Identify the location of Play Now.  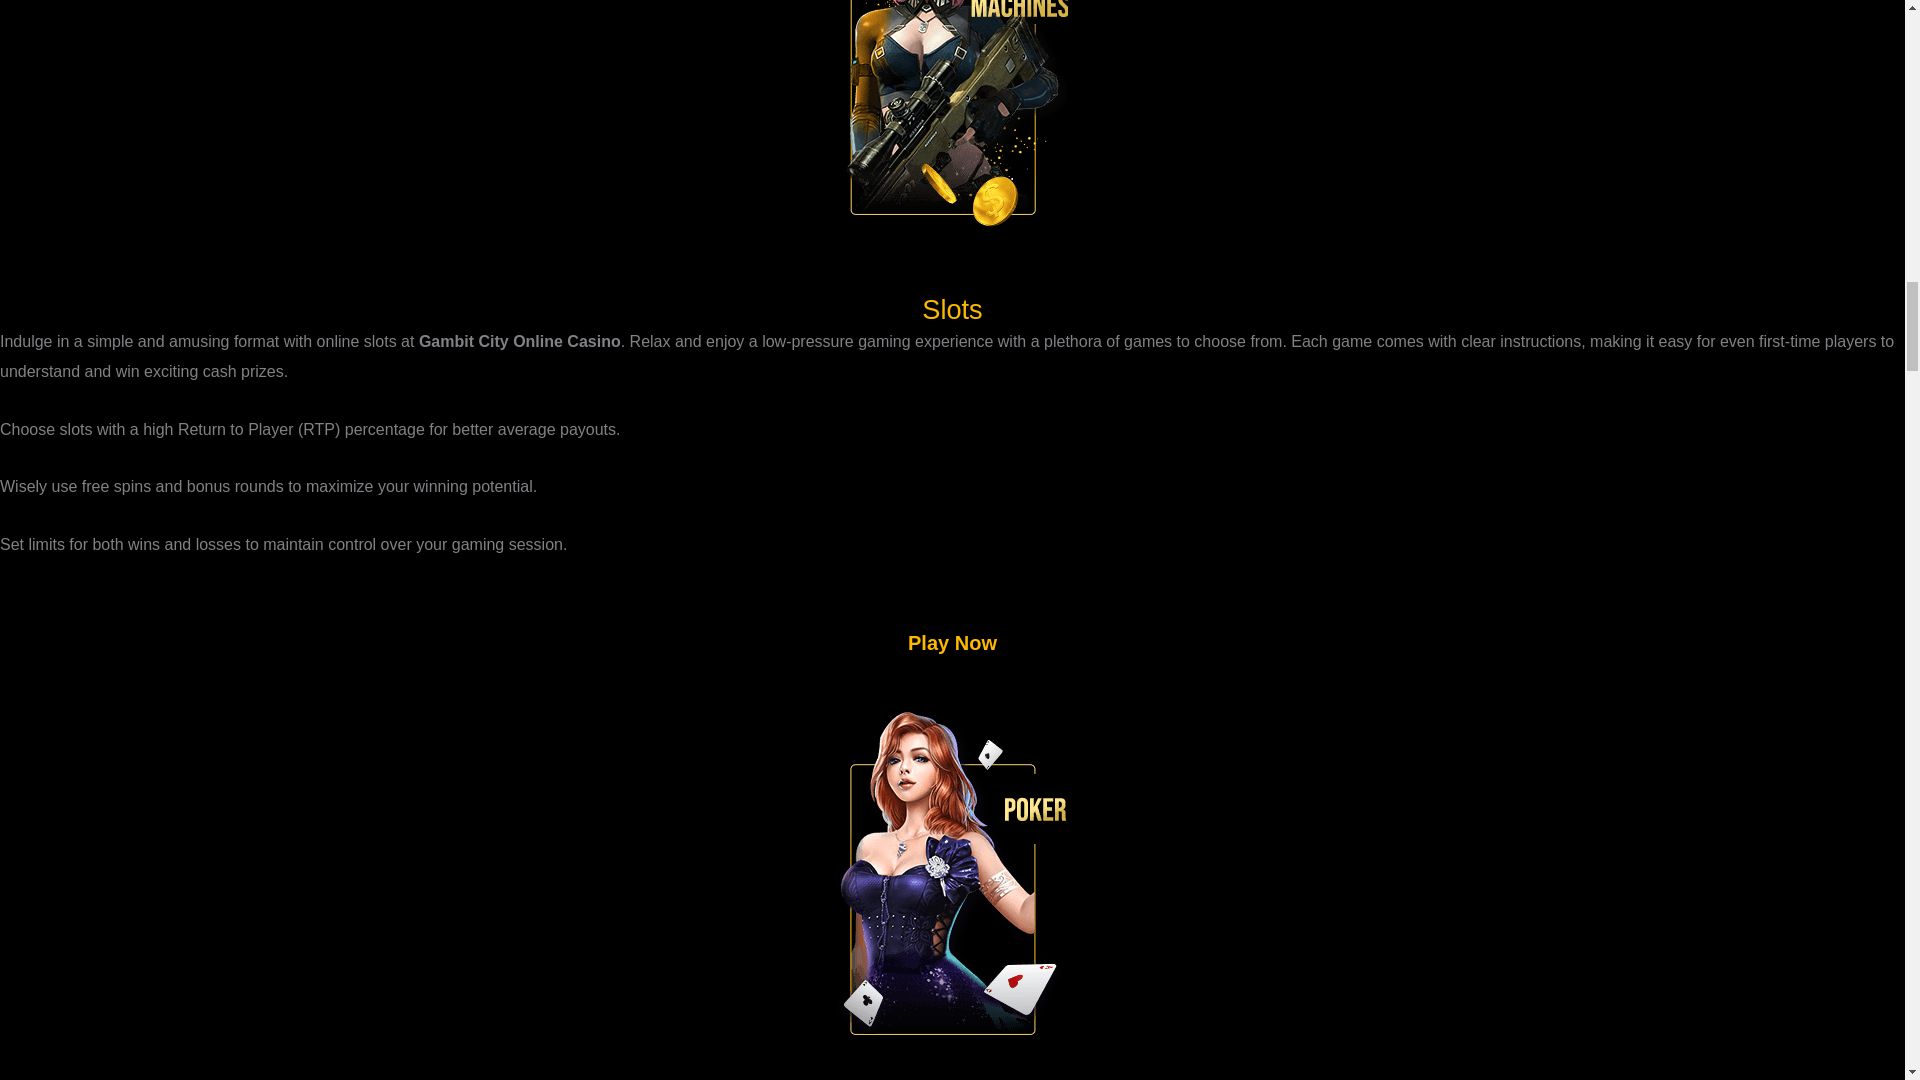
(952, 661).